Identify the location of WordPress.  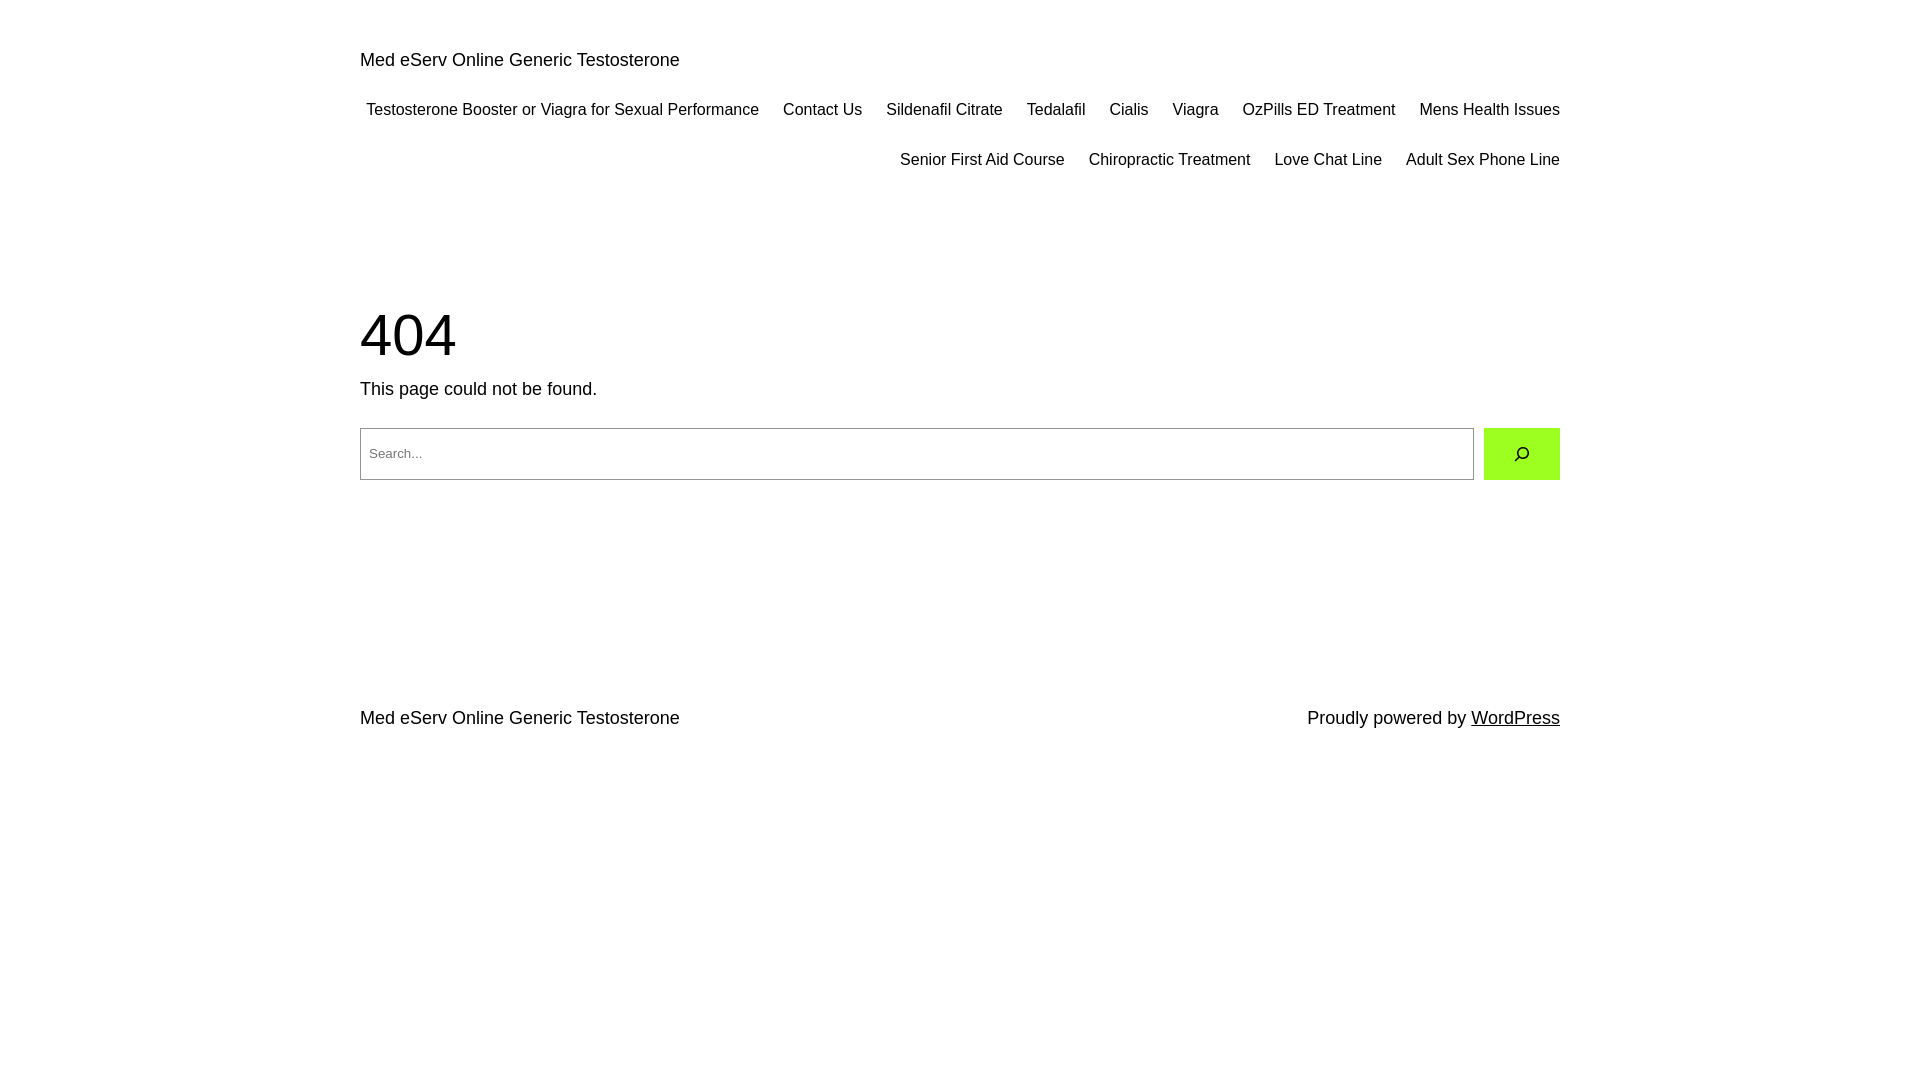
(1516, 718).